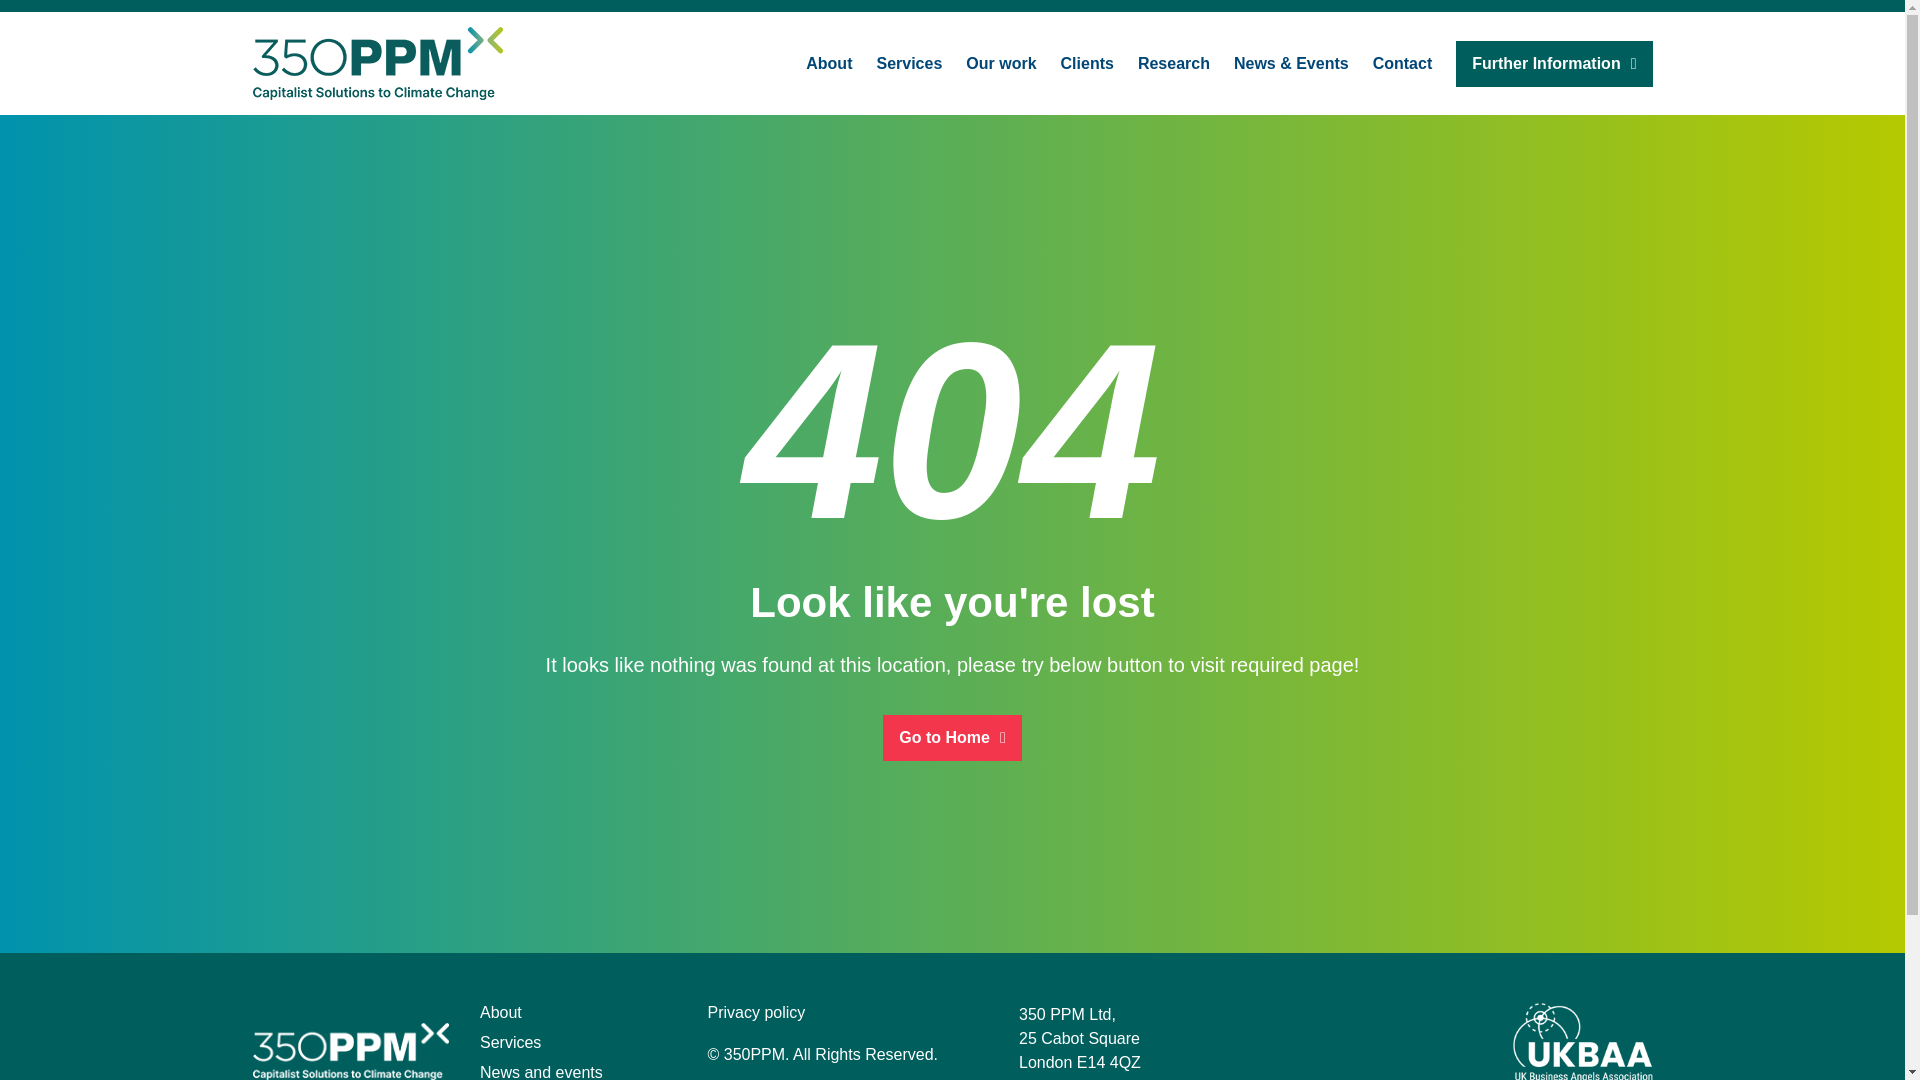 The height and width of the screenshot is (1080, 1920). I want to click on Contact, so click(1402, 62).